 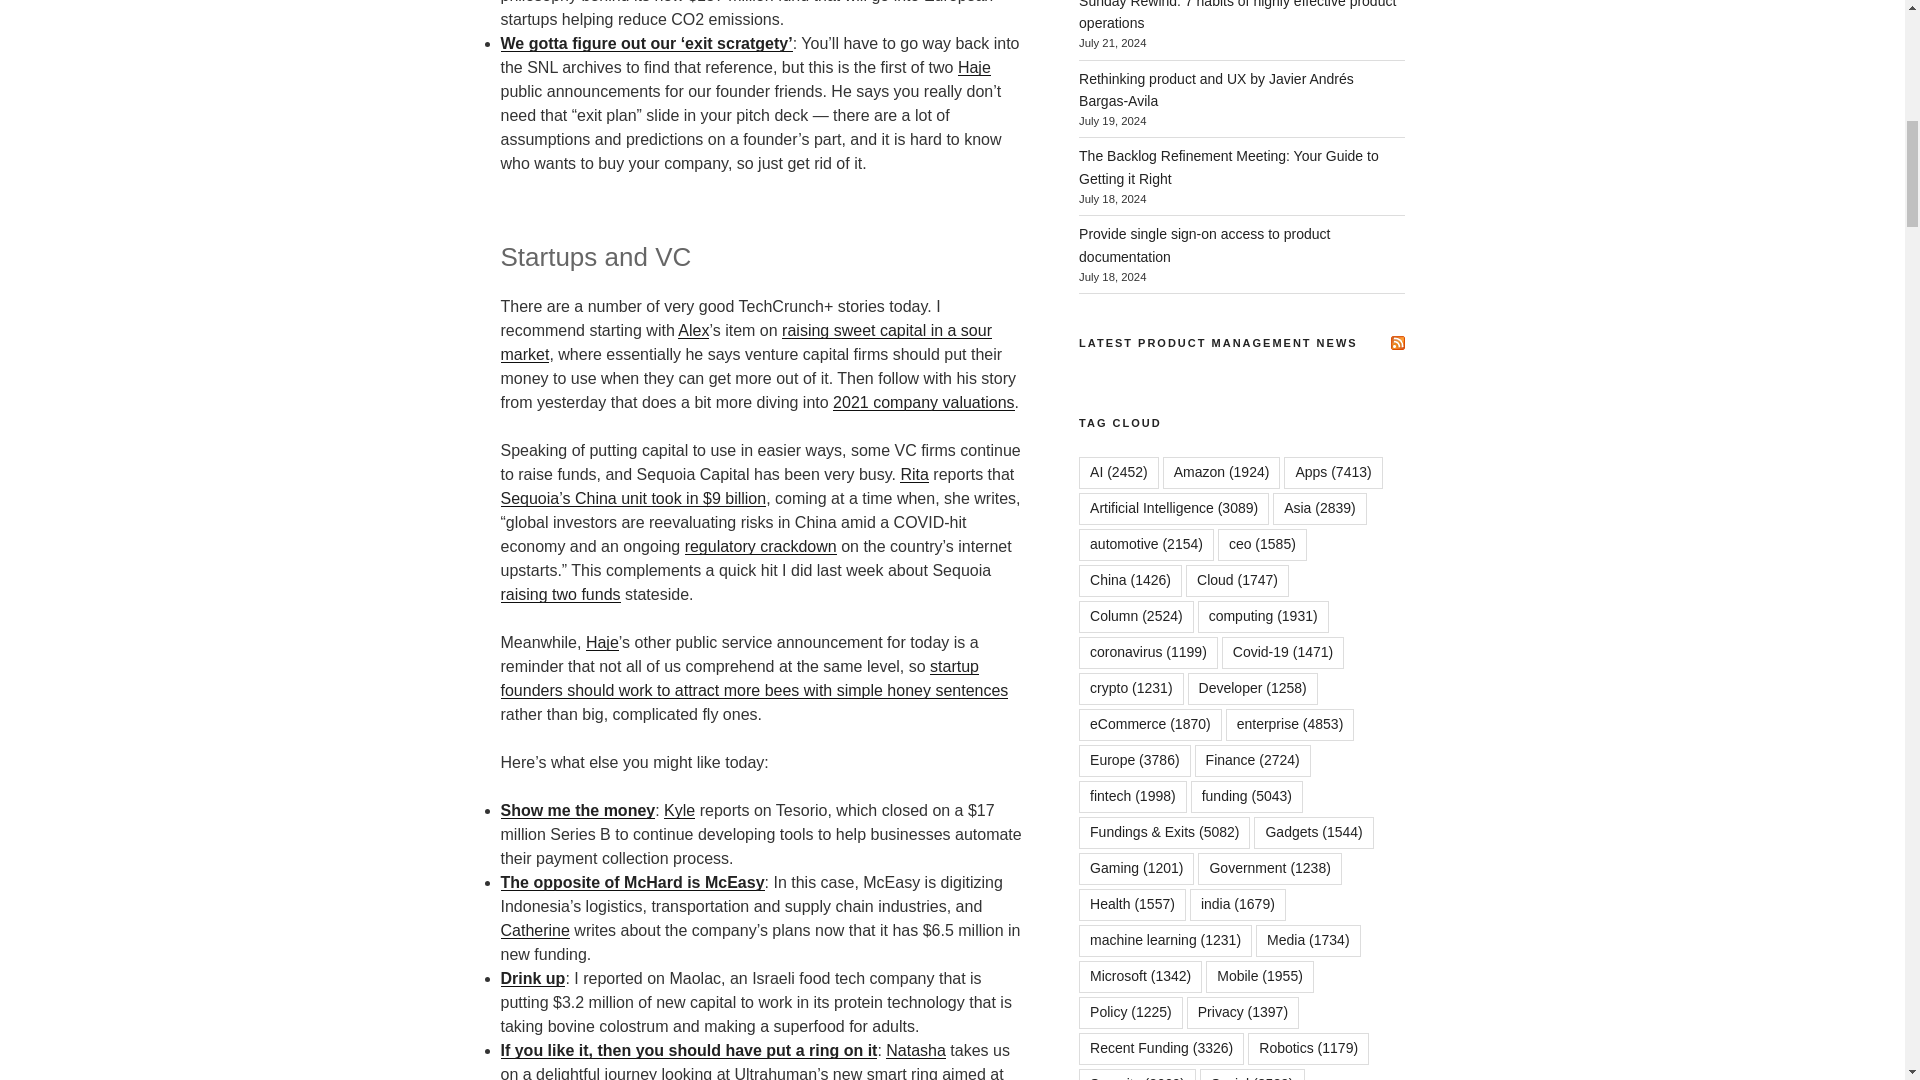 What do you see at coordinates (688, 1050) in the screenshot?
I see `If you like it, then you should have put a ring on it` at bounding box center [688, 1050].